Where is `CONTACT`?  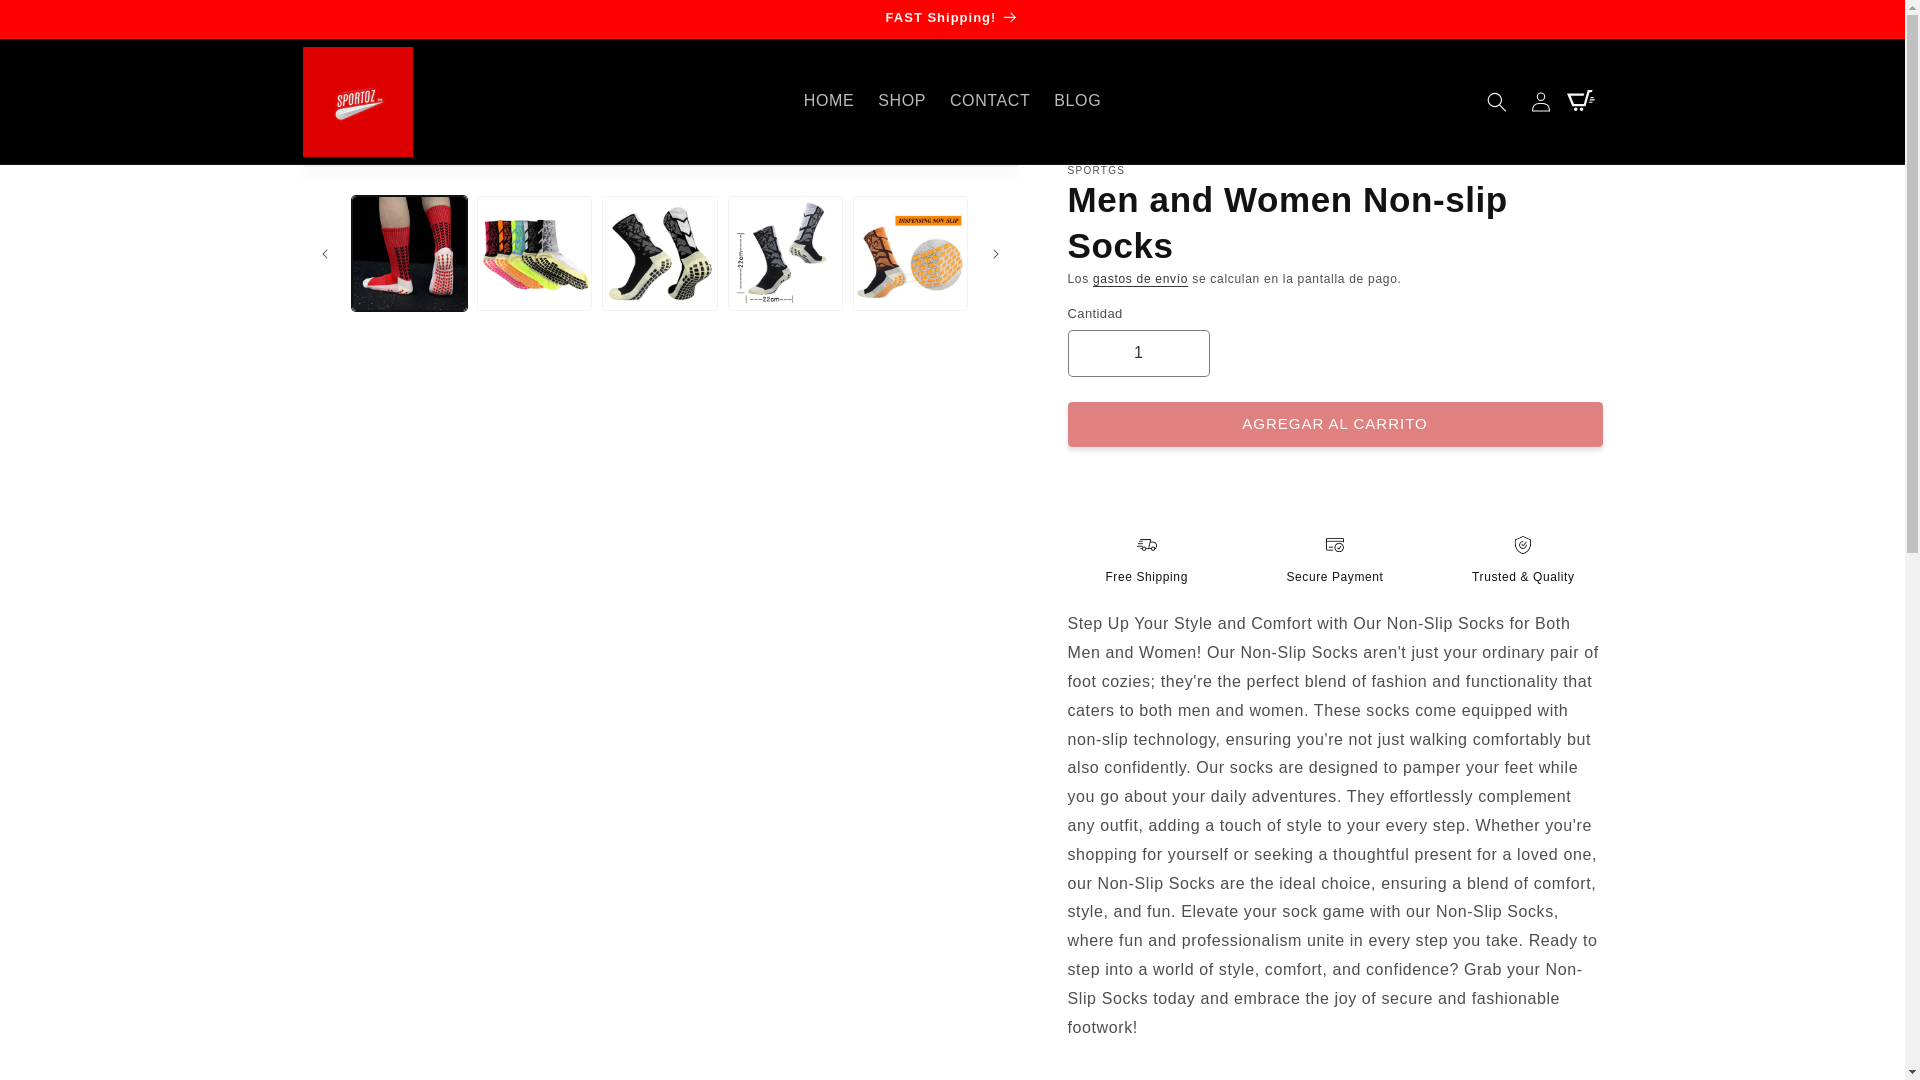 CONTACT is located at coordinates (990, 101).